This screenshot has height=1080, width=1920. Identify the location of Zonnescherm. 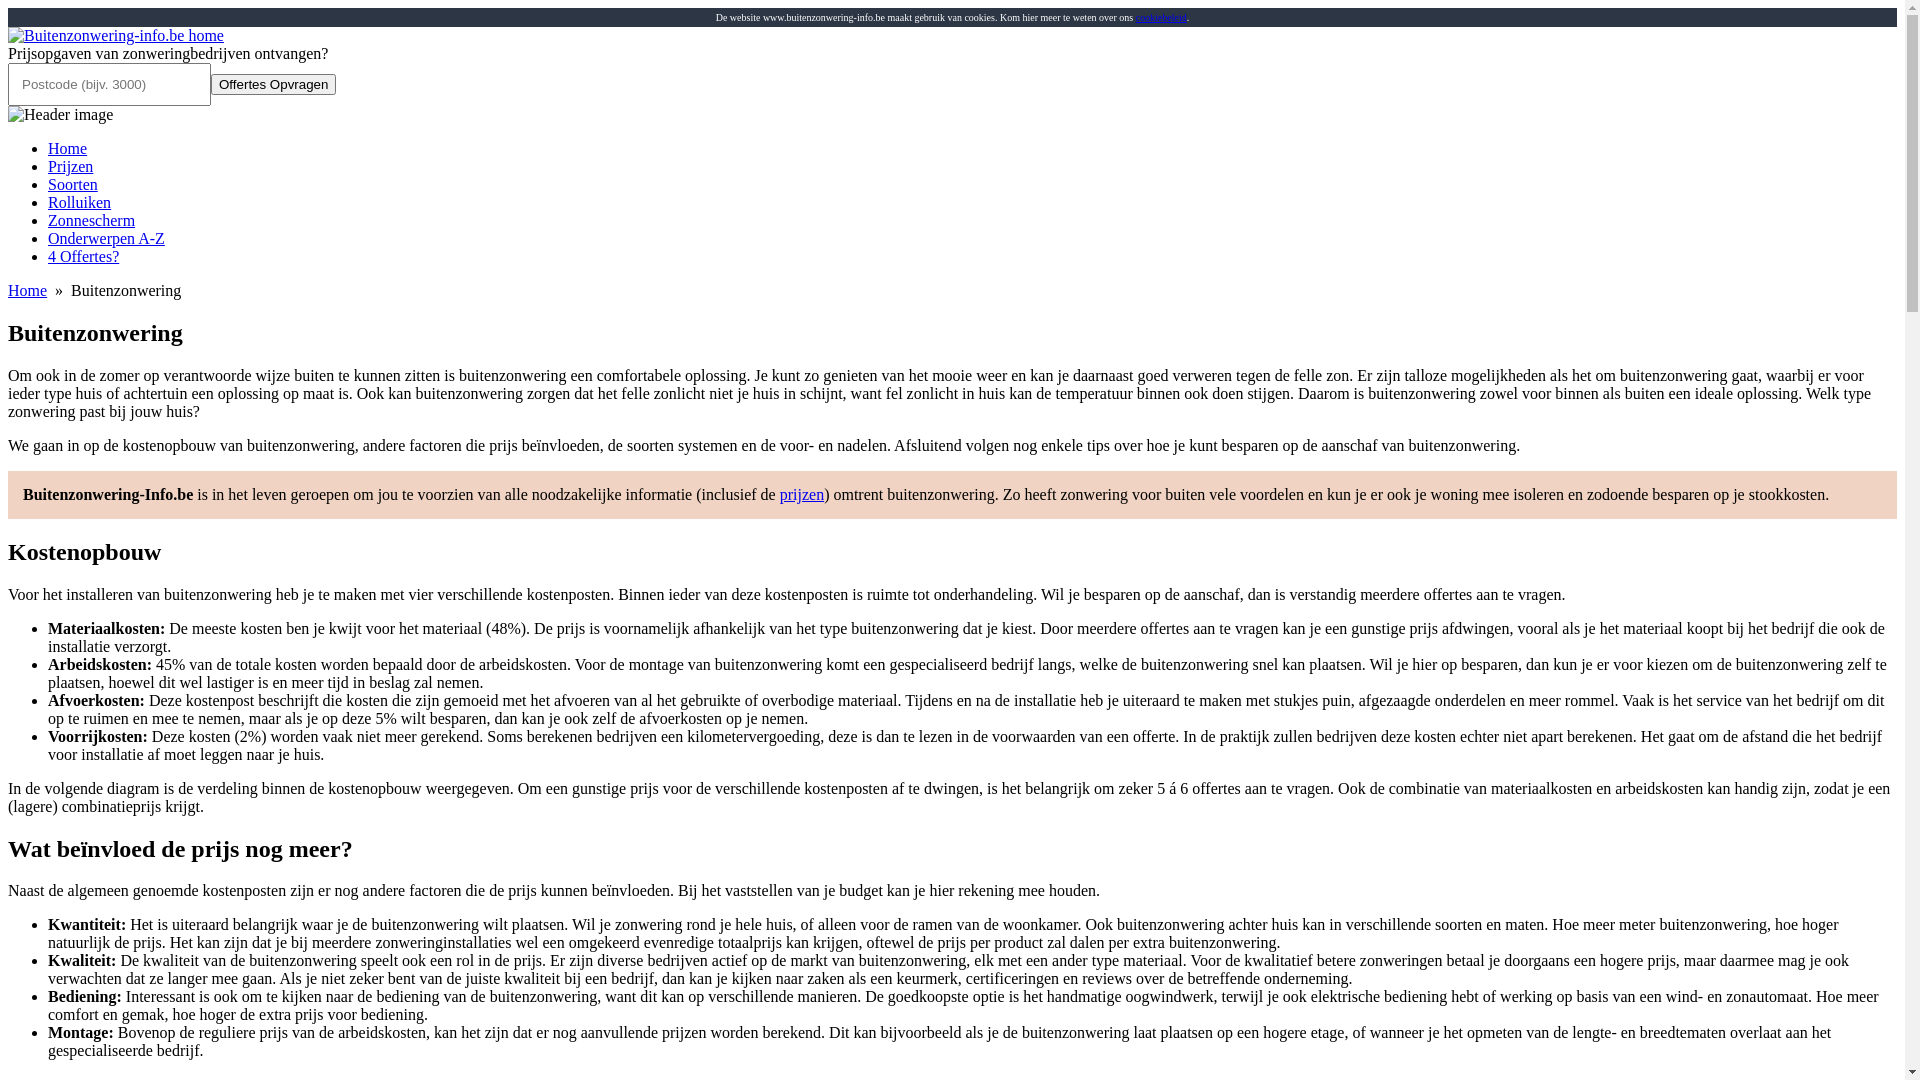
(92, 220).